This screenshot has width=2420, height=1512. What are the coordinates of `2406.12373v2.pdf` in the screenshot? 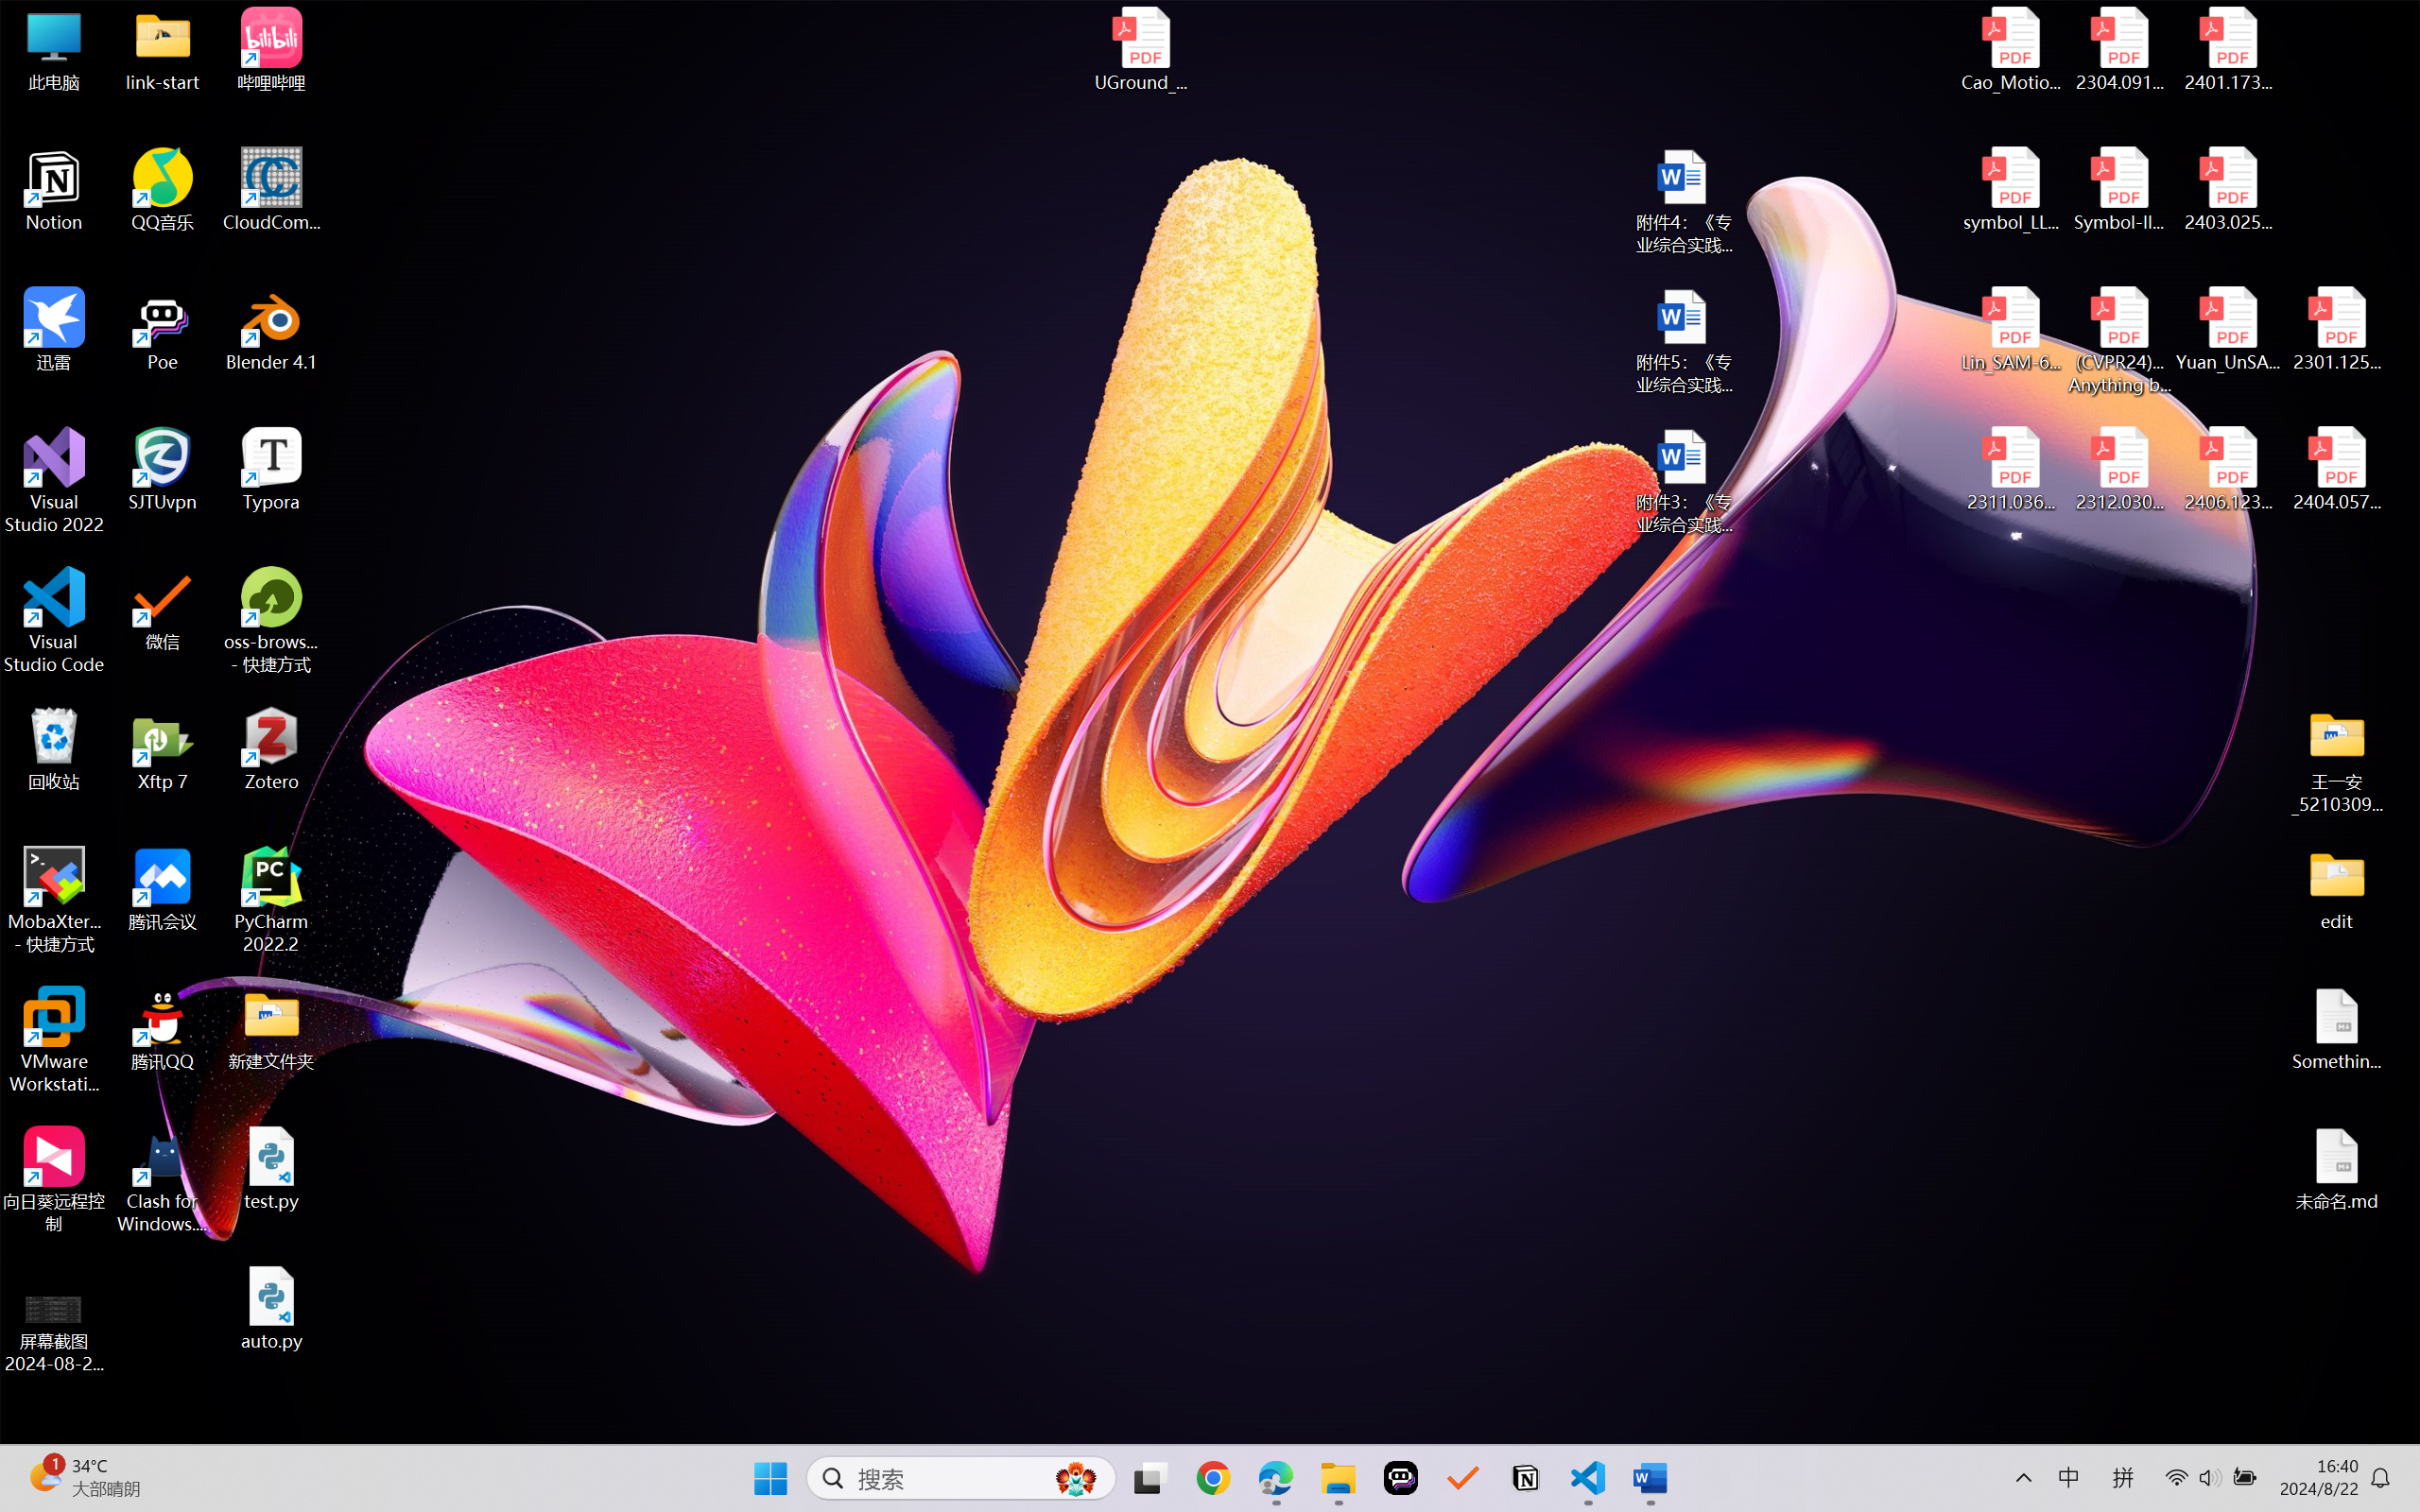 It's located at (2227, 470).